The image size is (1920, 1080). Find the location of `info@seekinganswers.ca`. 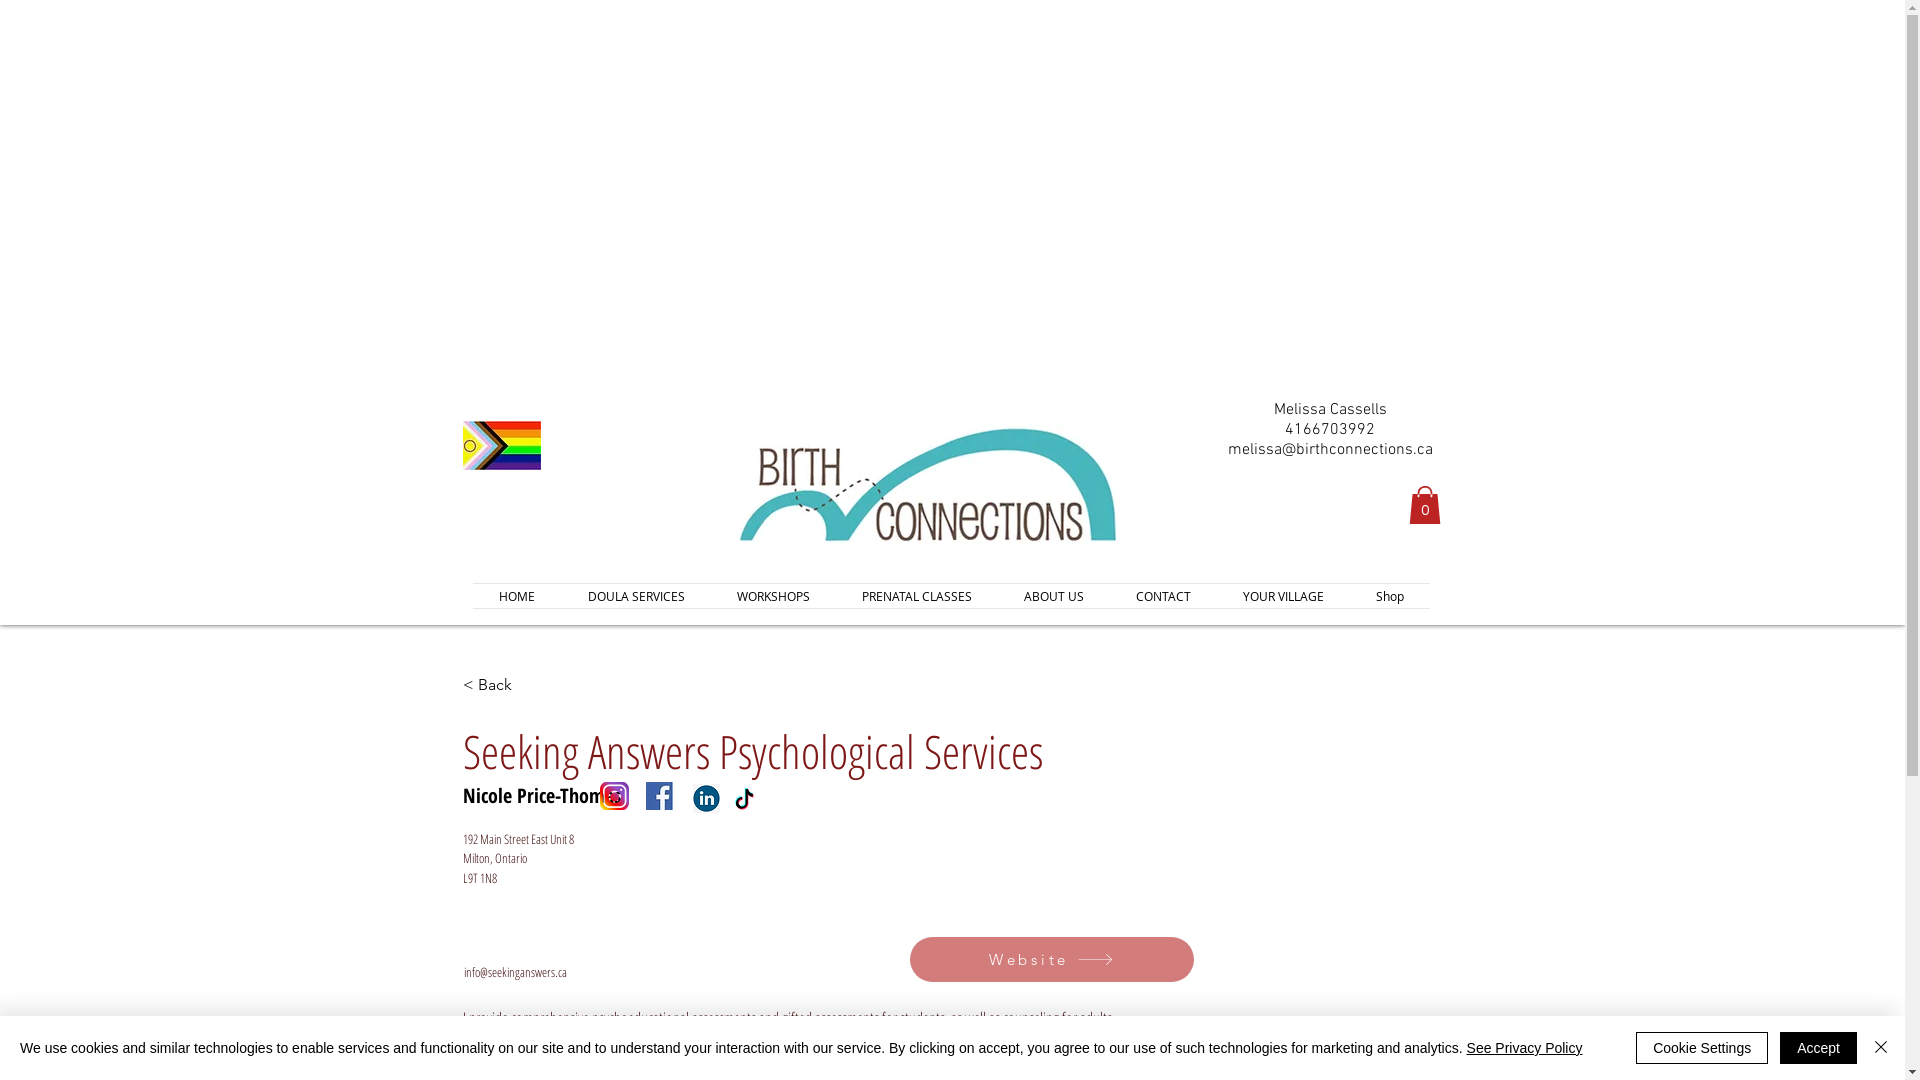

info@seekinganswers.ca is located at coordinates (516, 972).